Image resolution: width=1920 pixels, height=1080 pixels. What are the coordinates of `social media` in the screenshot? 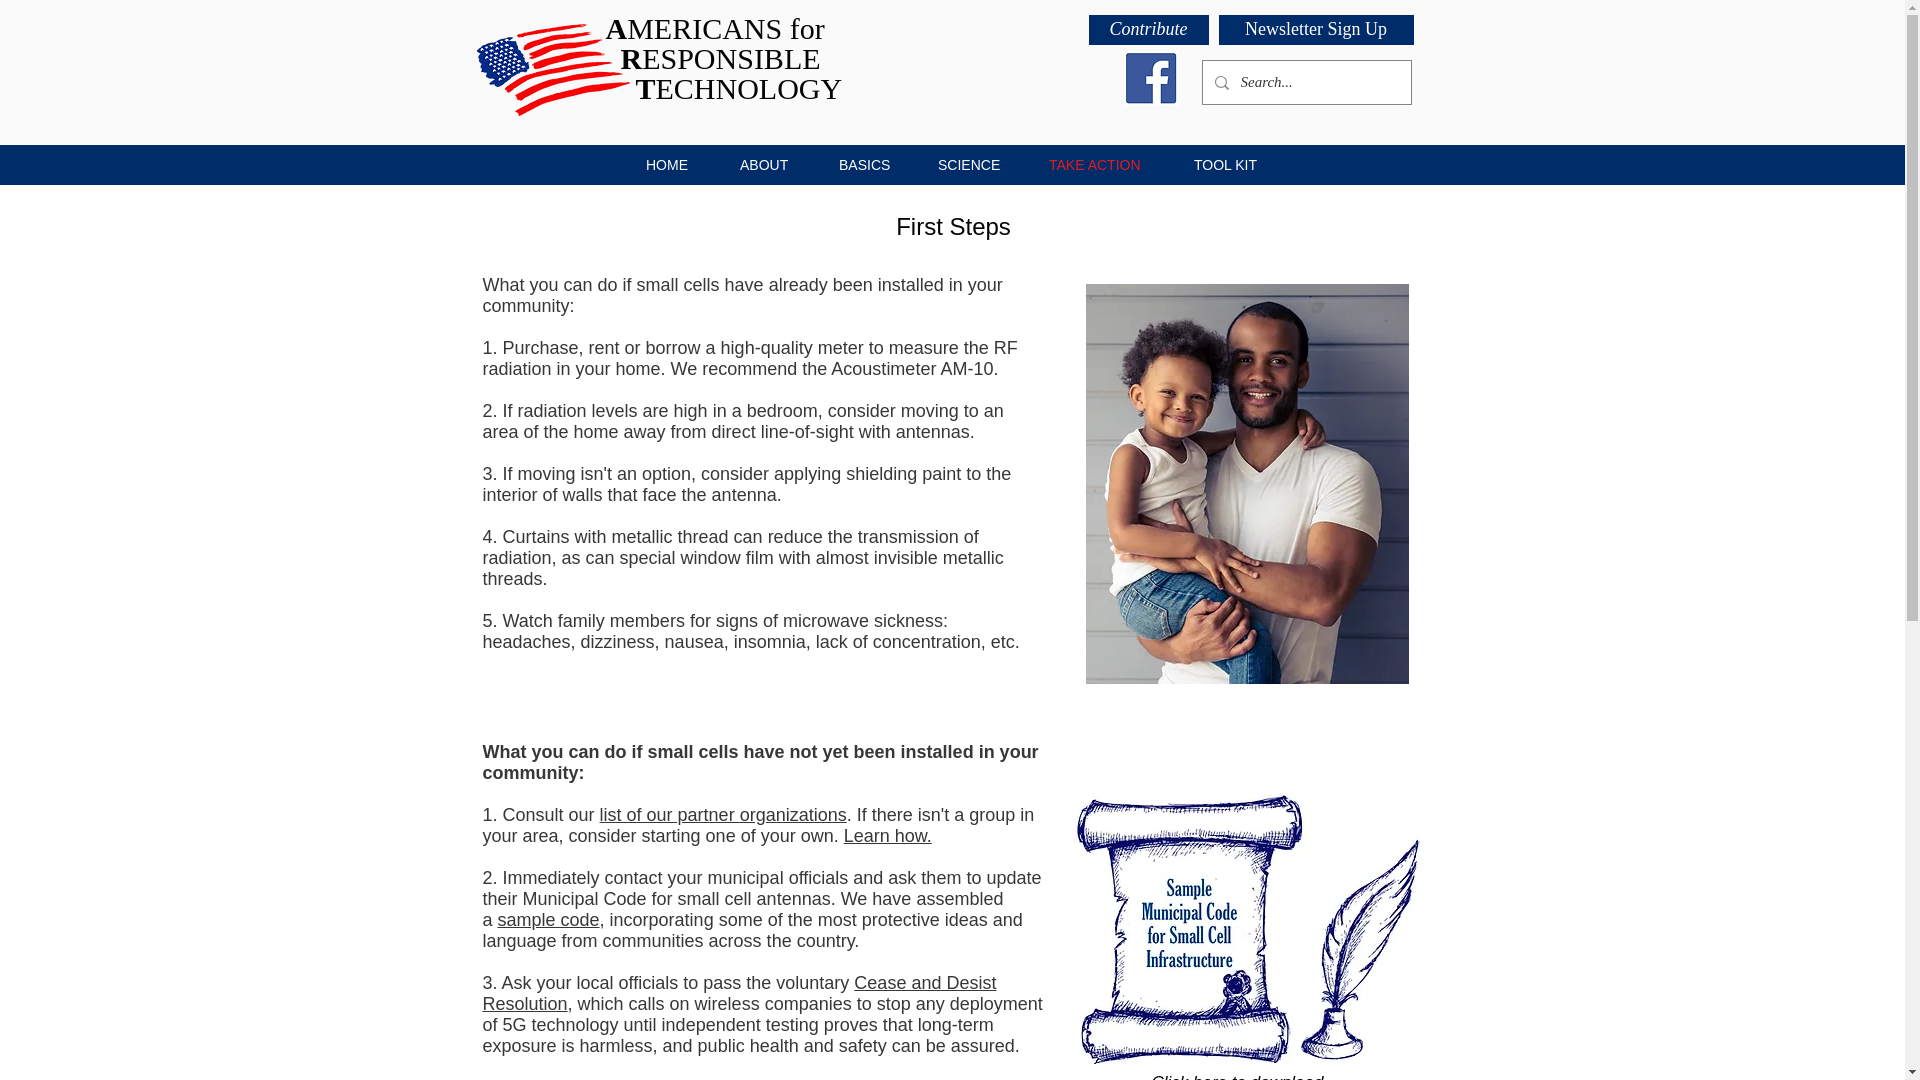 It's located at (854, 1078).